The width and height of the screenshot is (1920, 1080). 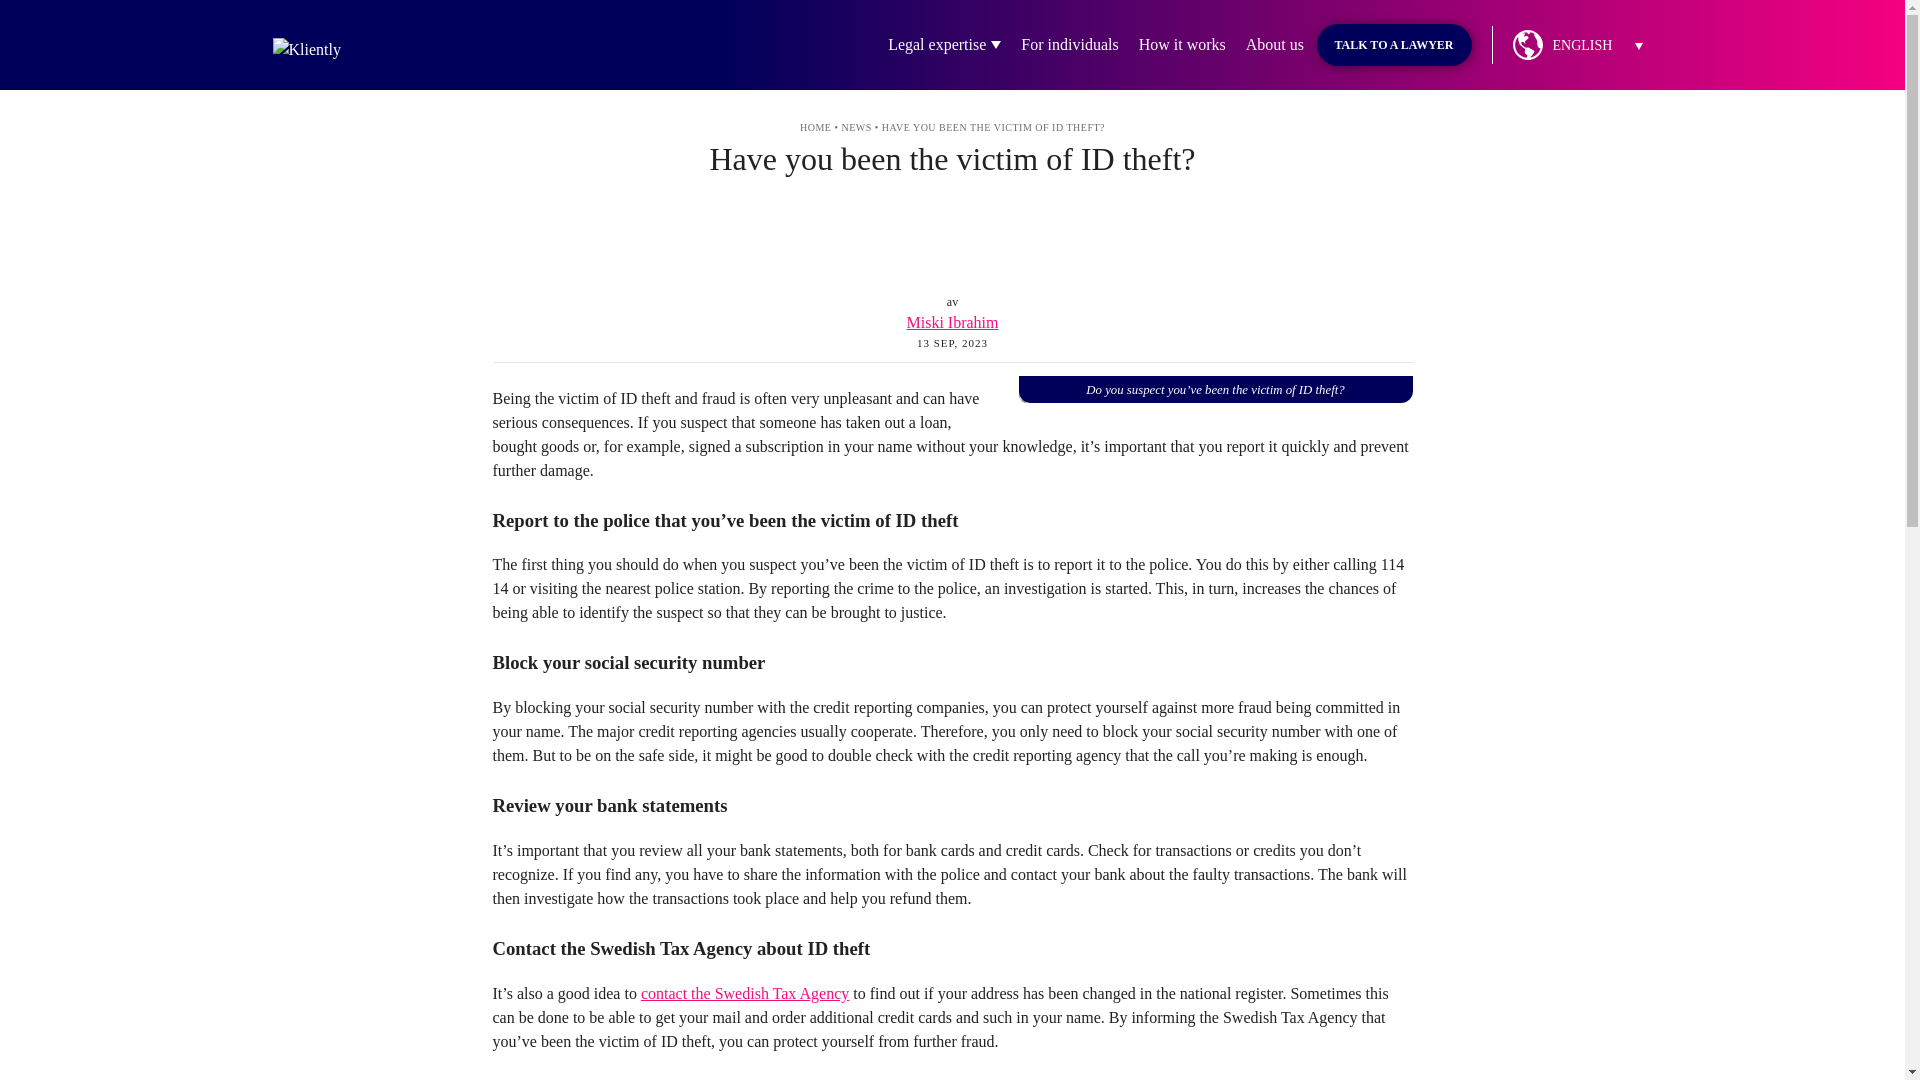 I want to click on How it works, so click(x=1182, y=45).